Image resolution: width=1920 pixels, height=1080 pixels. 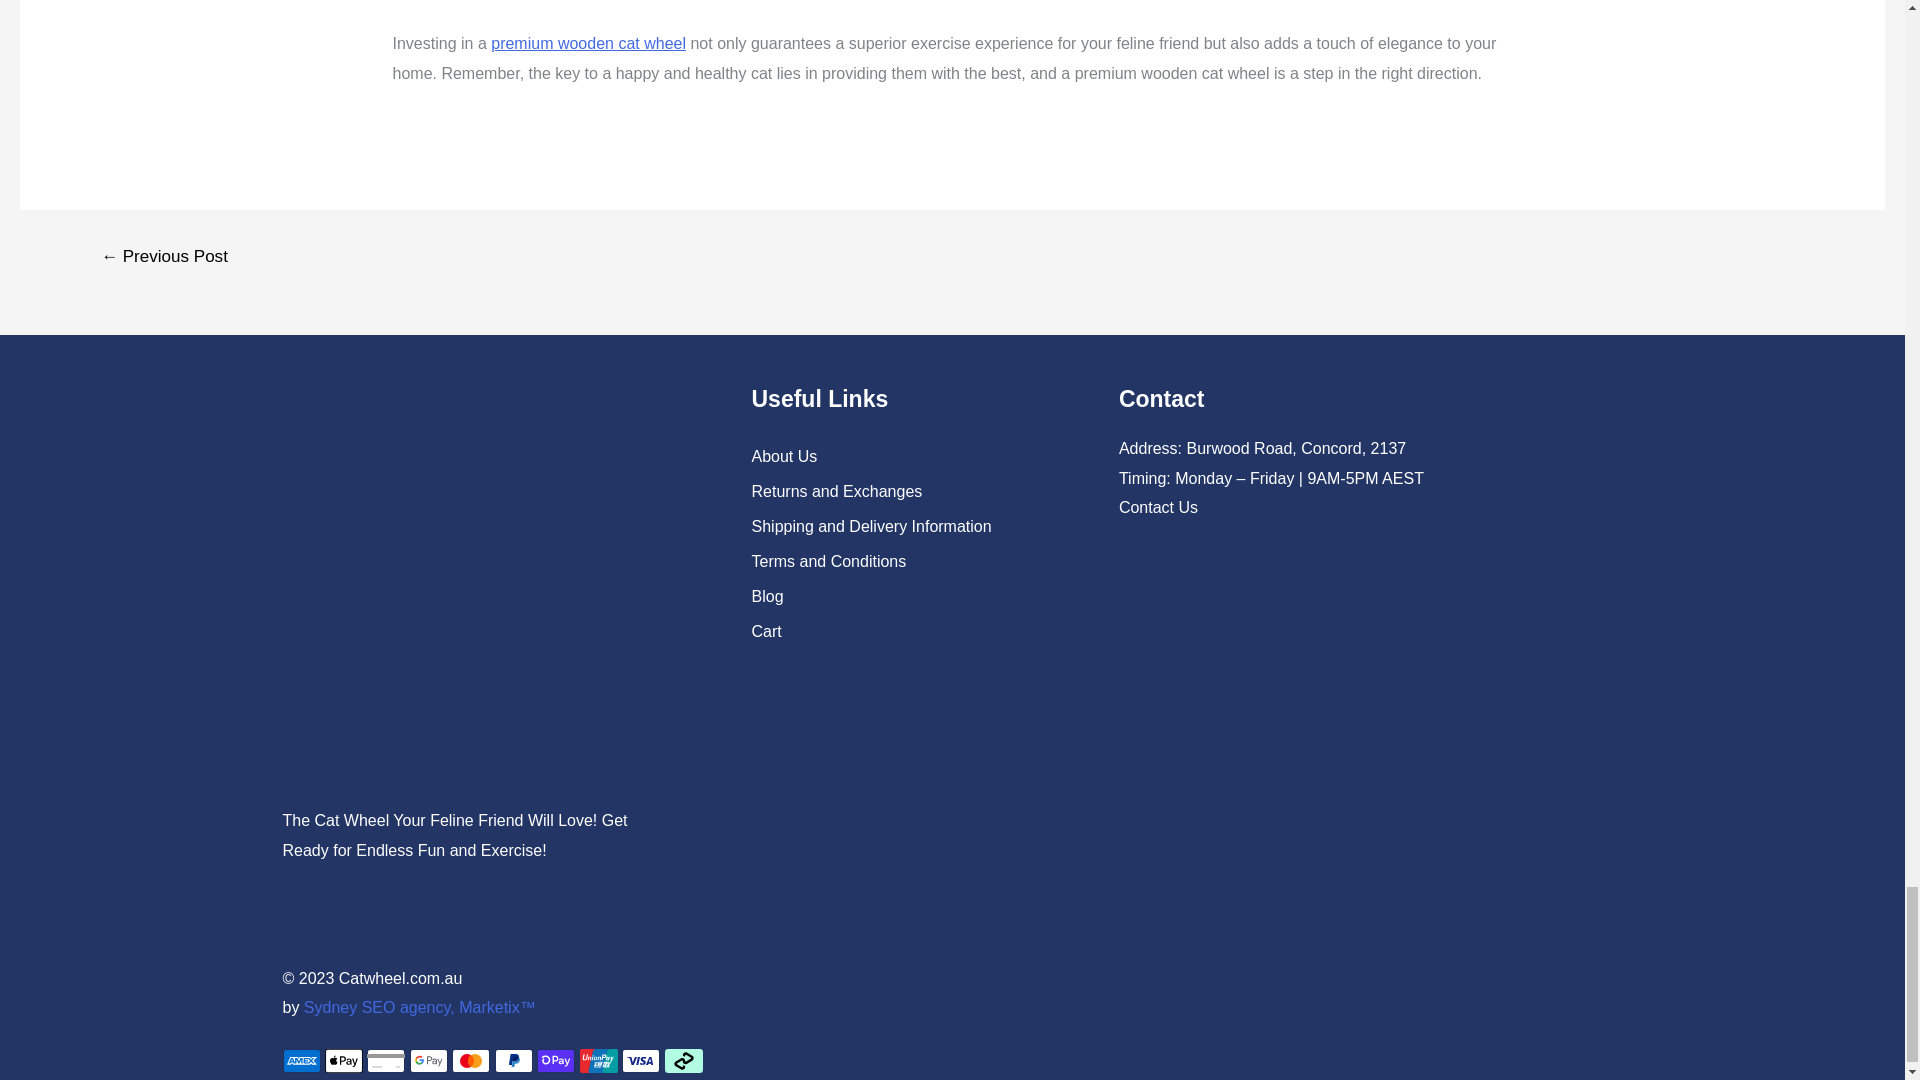 I want to click on premium wooden cat wheel, so click(x=588, y=42).